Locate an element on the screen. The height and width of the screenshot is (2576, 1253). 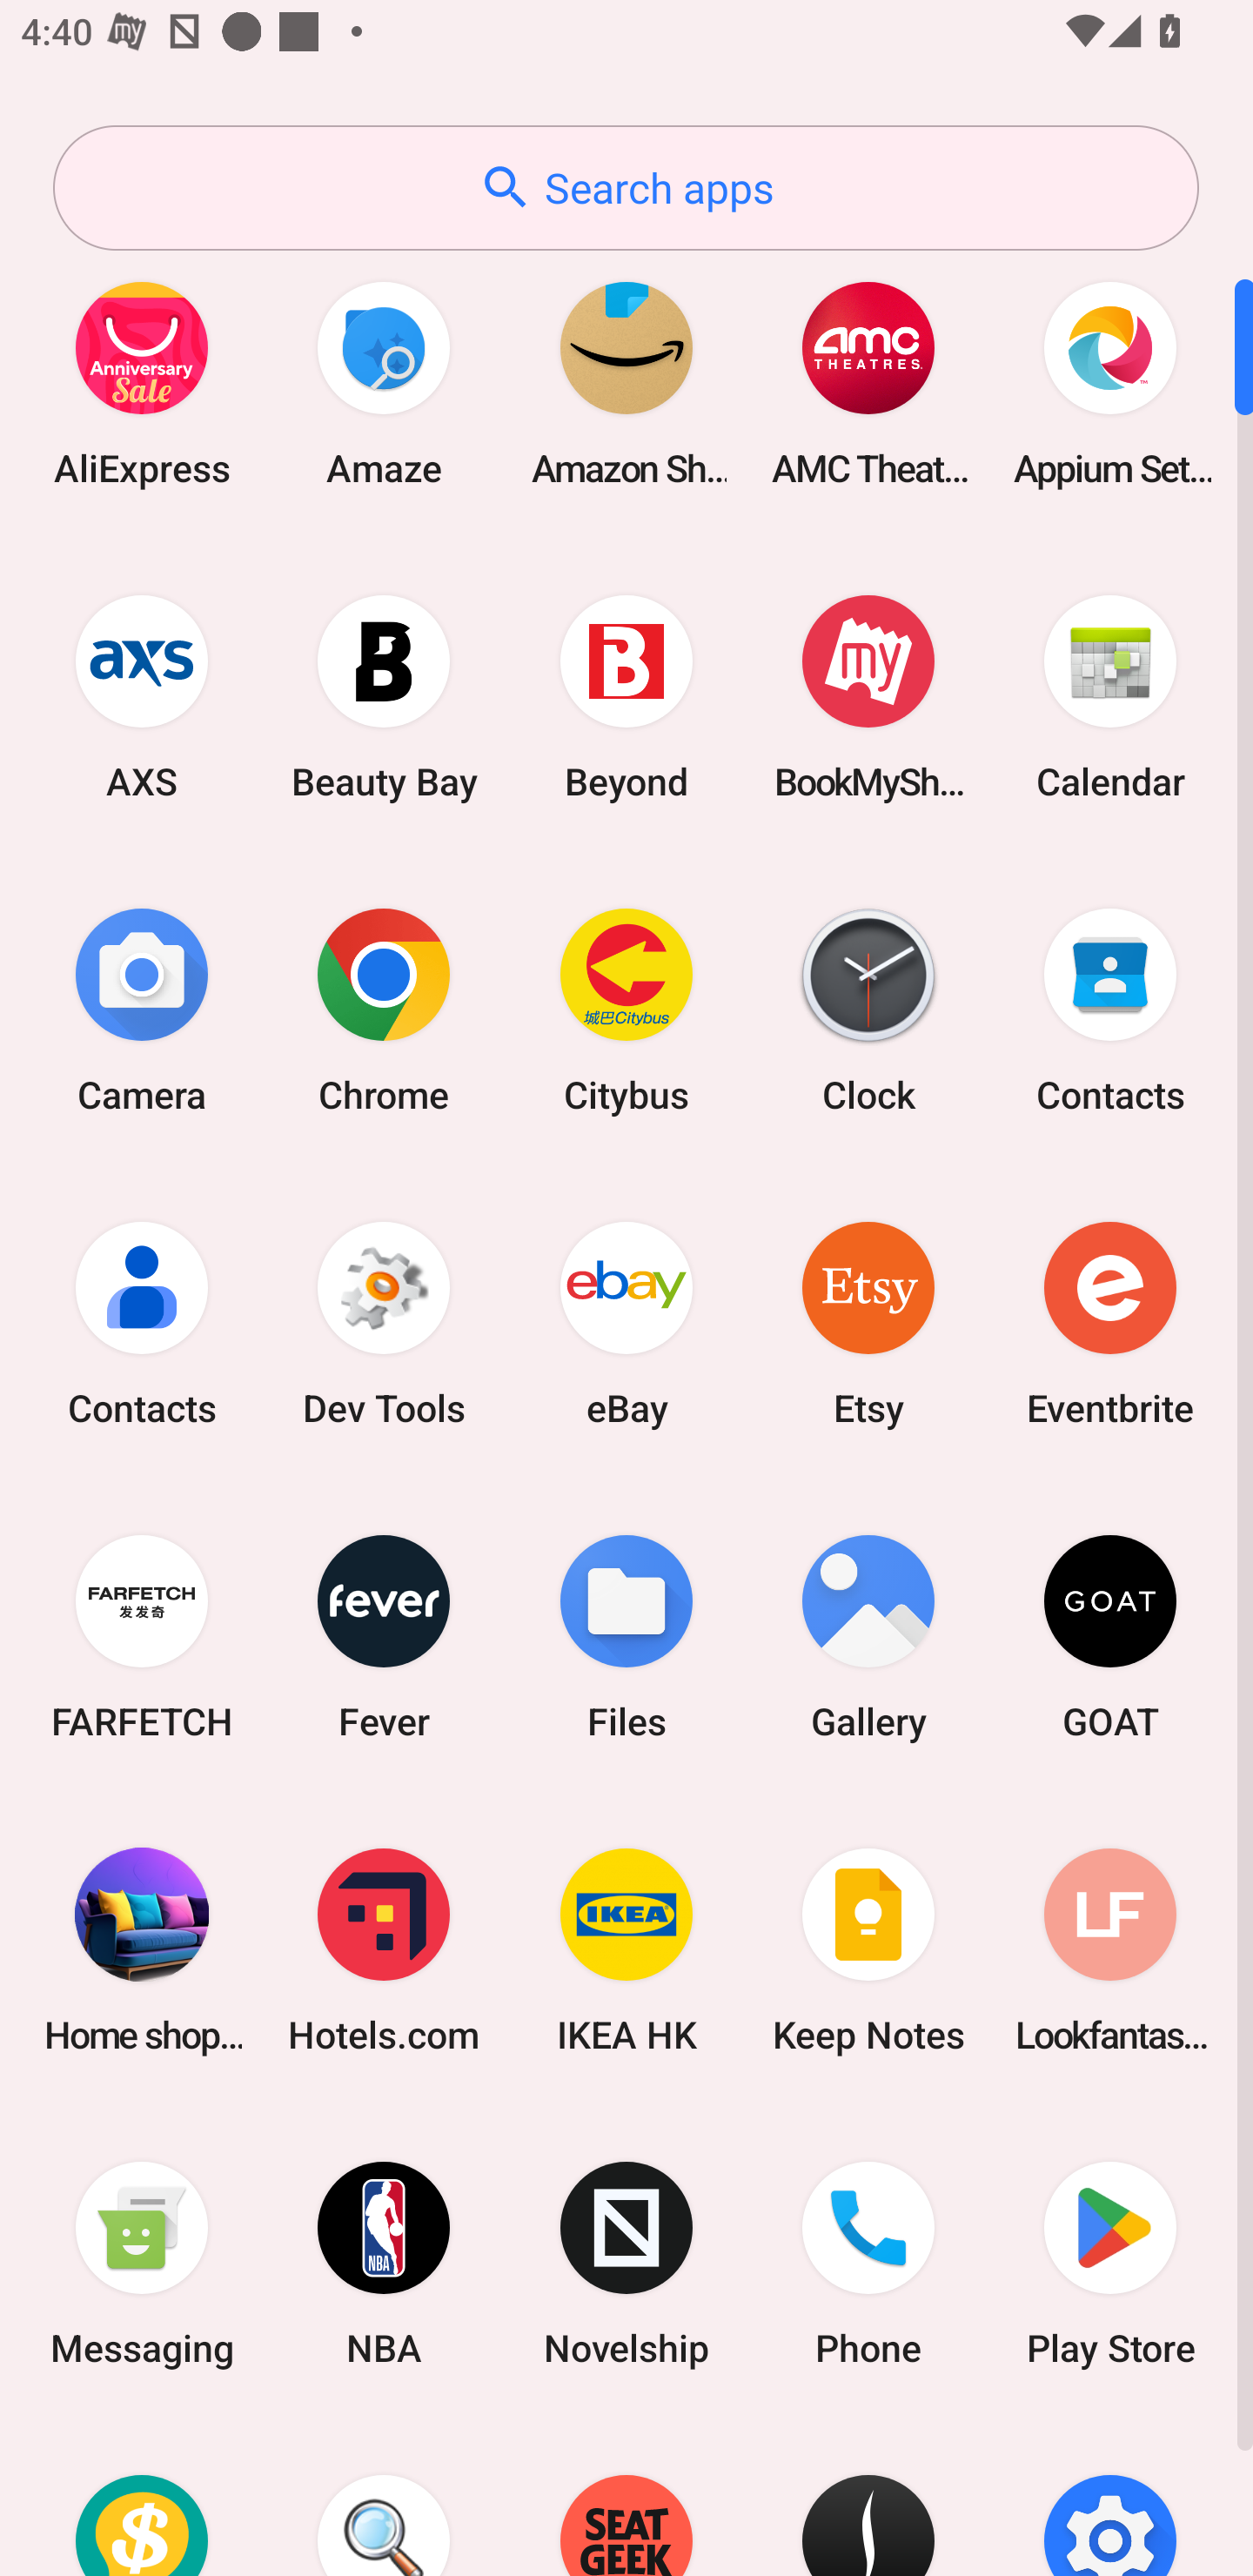
eBay is located at coordinates (626, 1323).